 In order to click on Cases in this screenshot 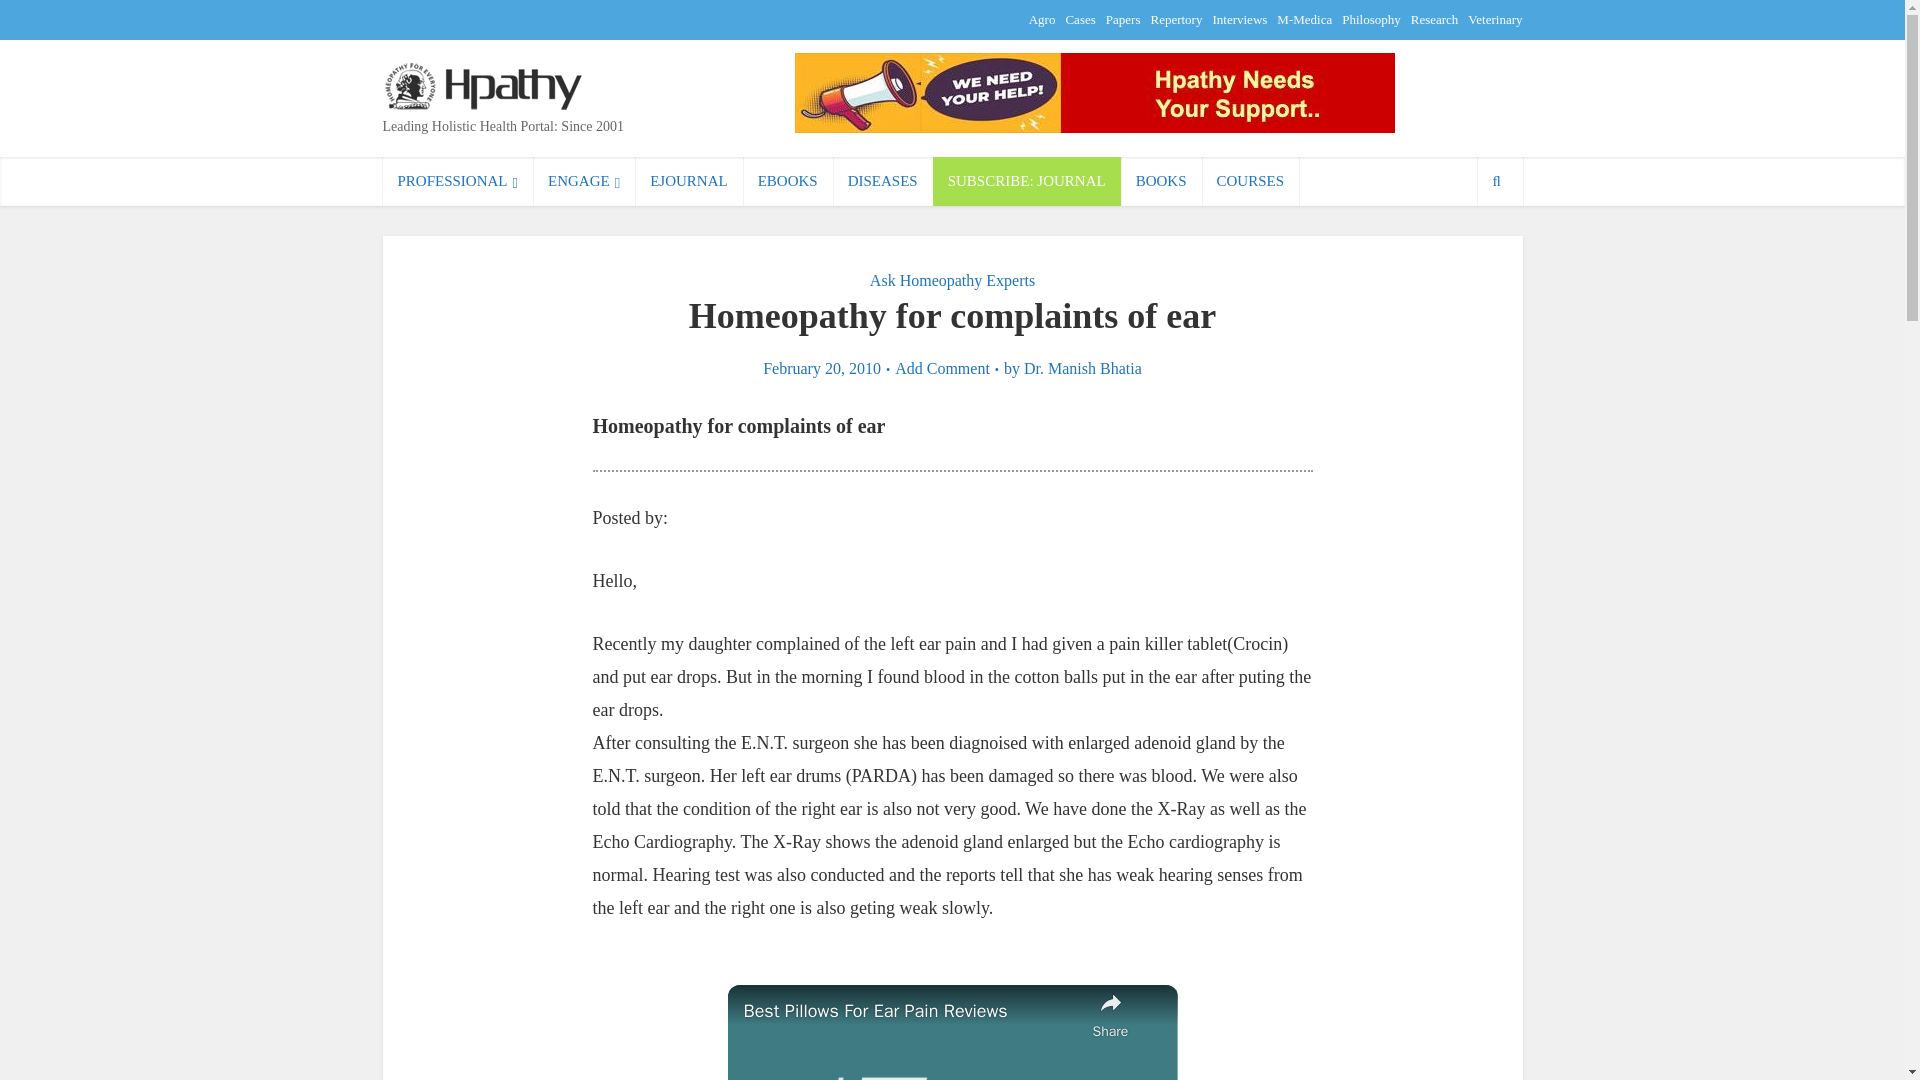, I will do `click(1080, 19)`.